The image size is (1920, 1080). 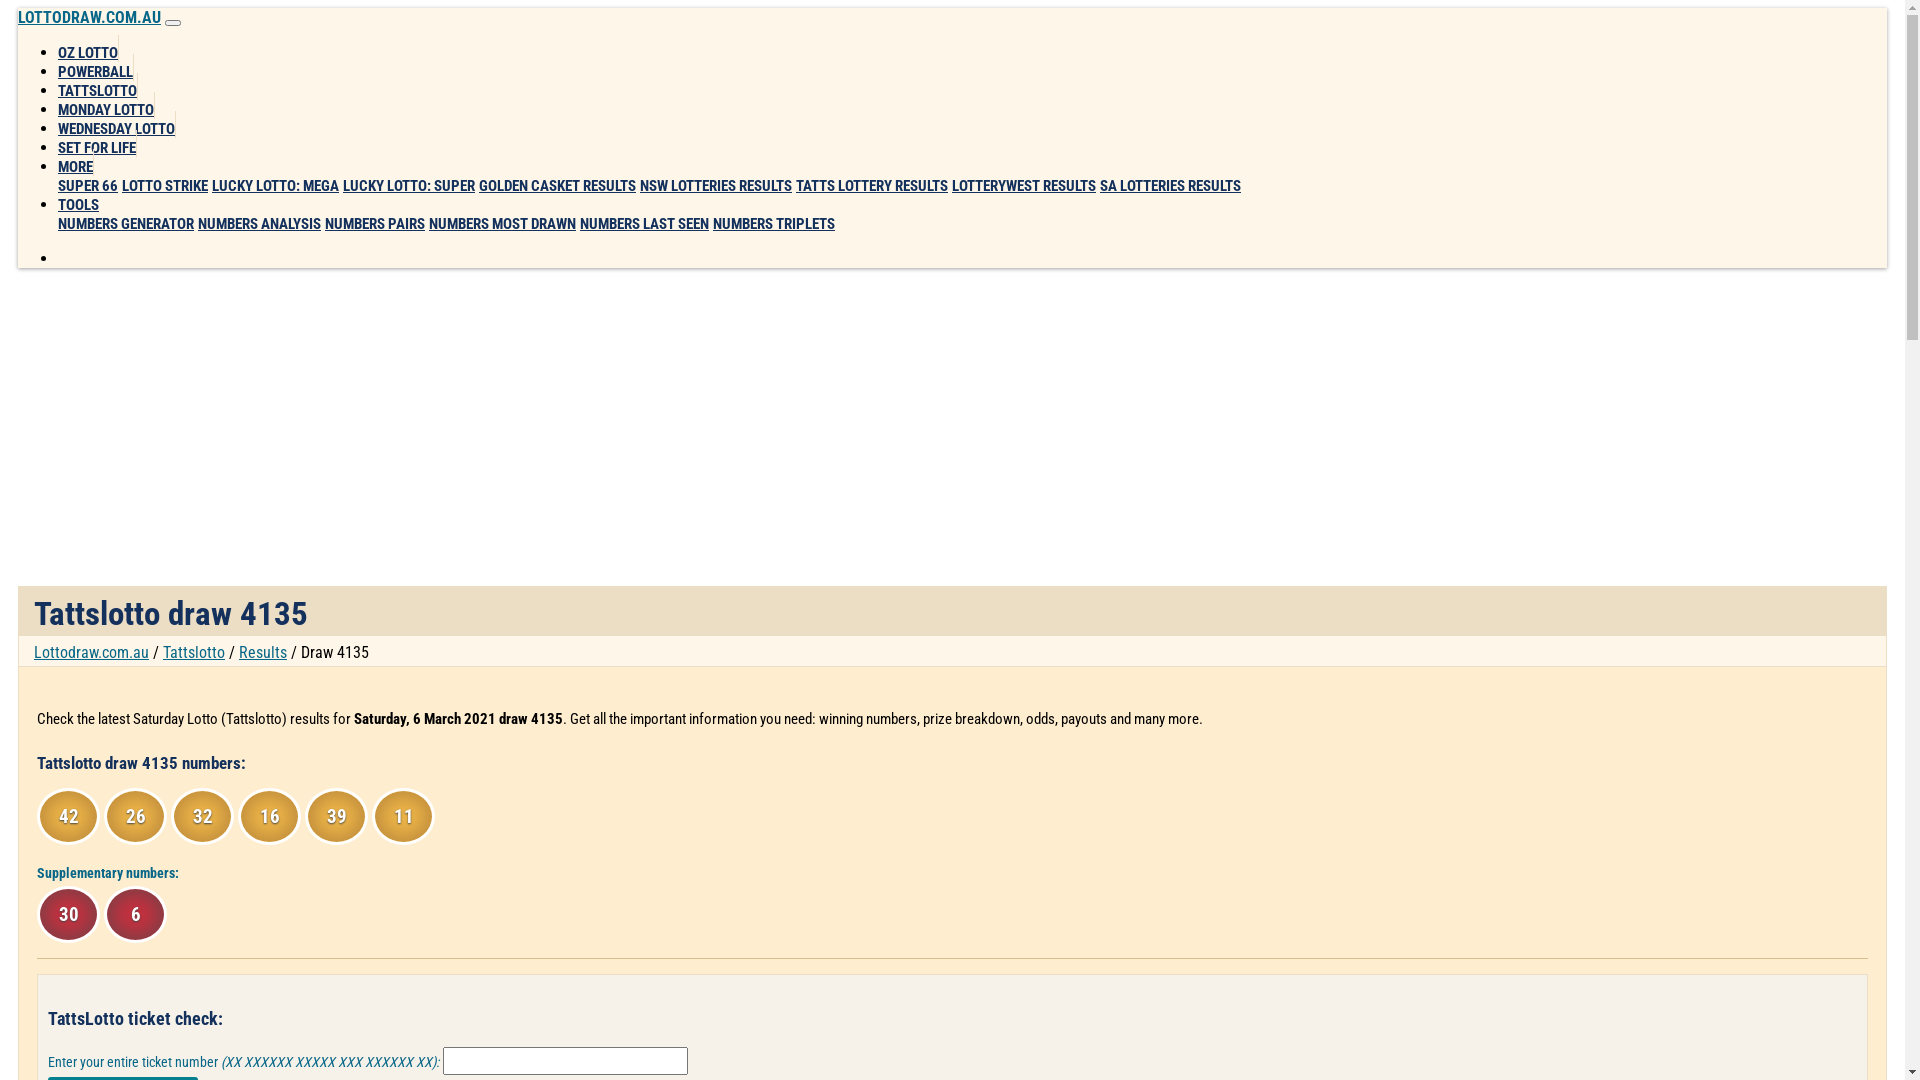 I want to click on NUMBERS GENERATOR, so click(x=126, y=224).